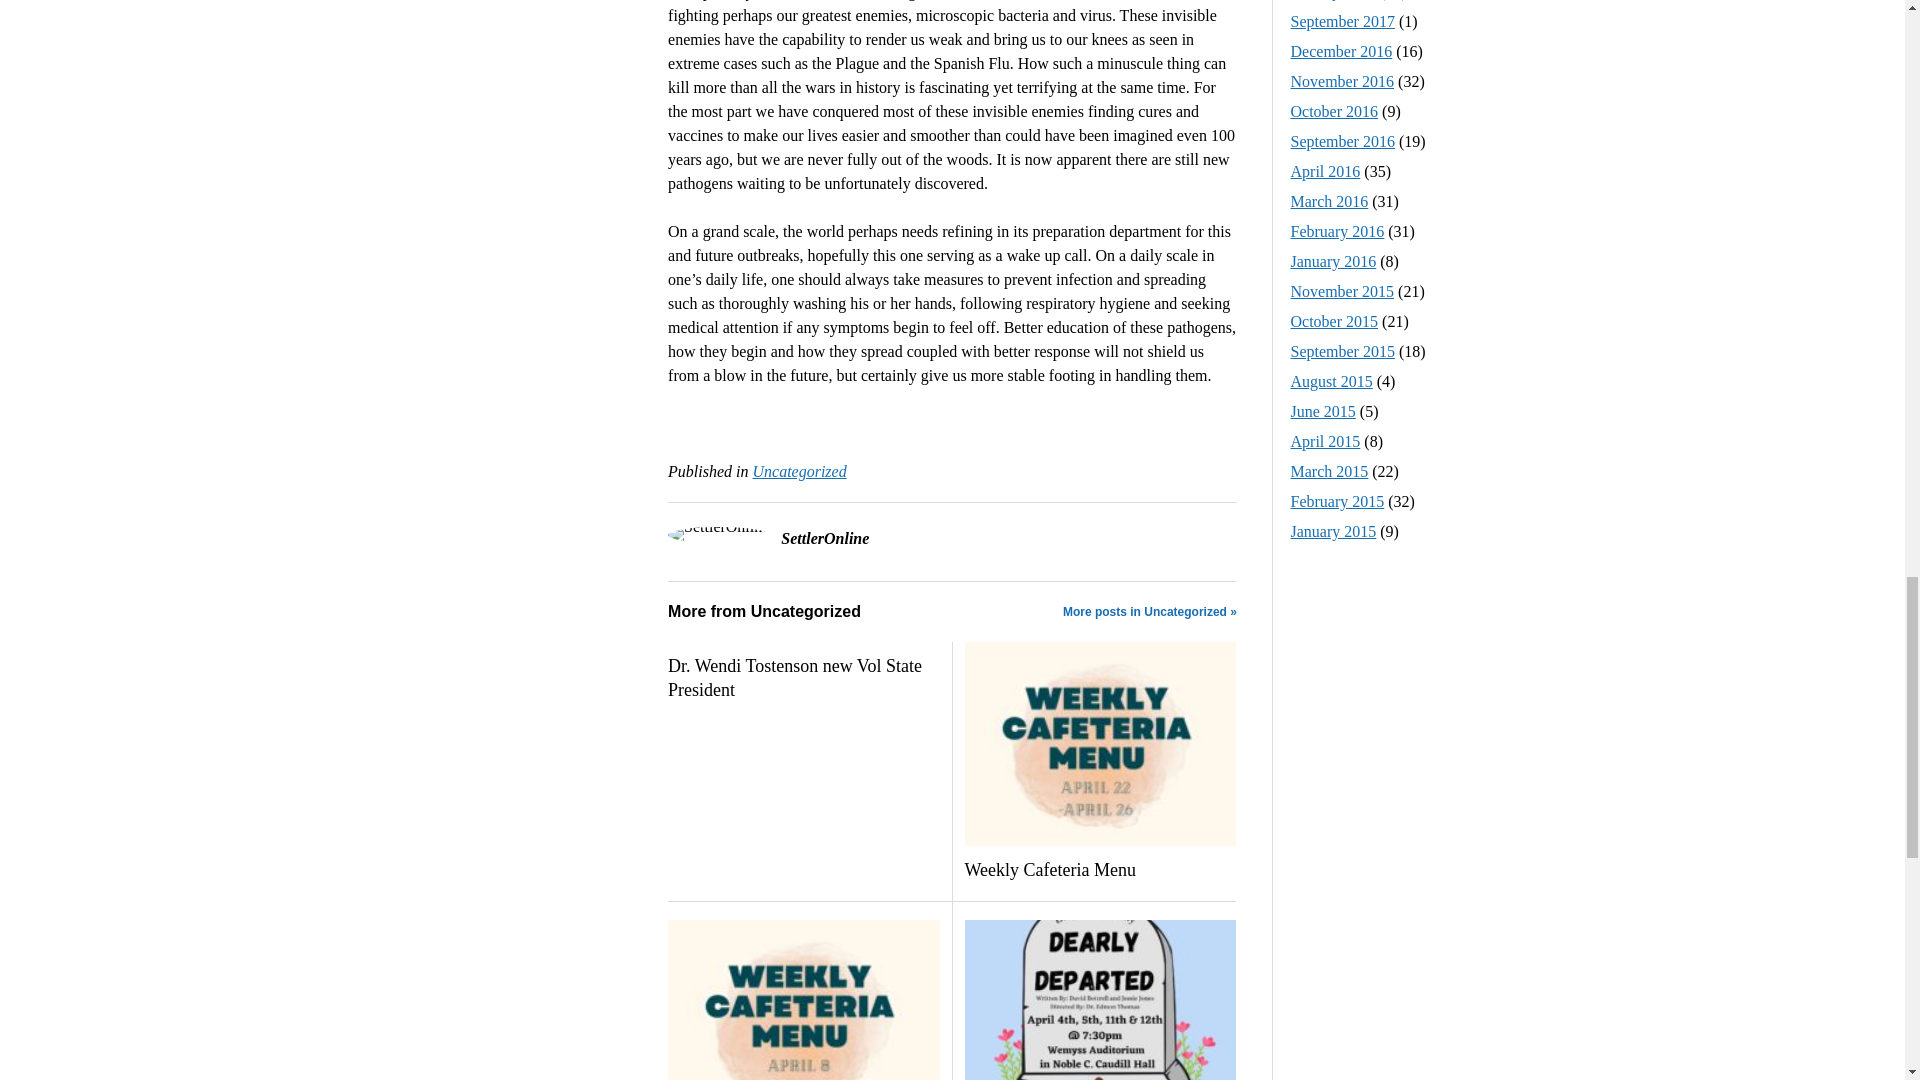 The width and height of the screenshot is (1920, 1080). I want to click on Uncategorized, so click(799, 471).